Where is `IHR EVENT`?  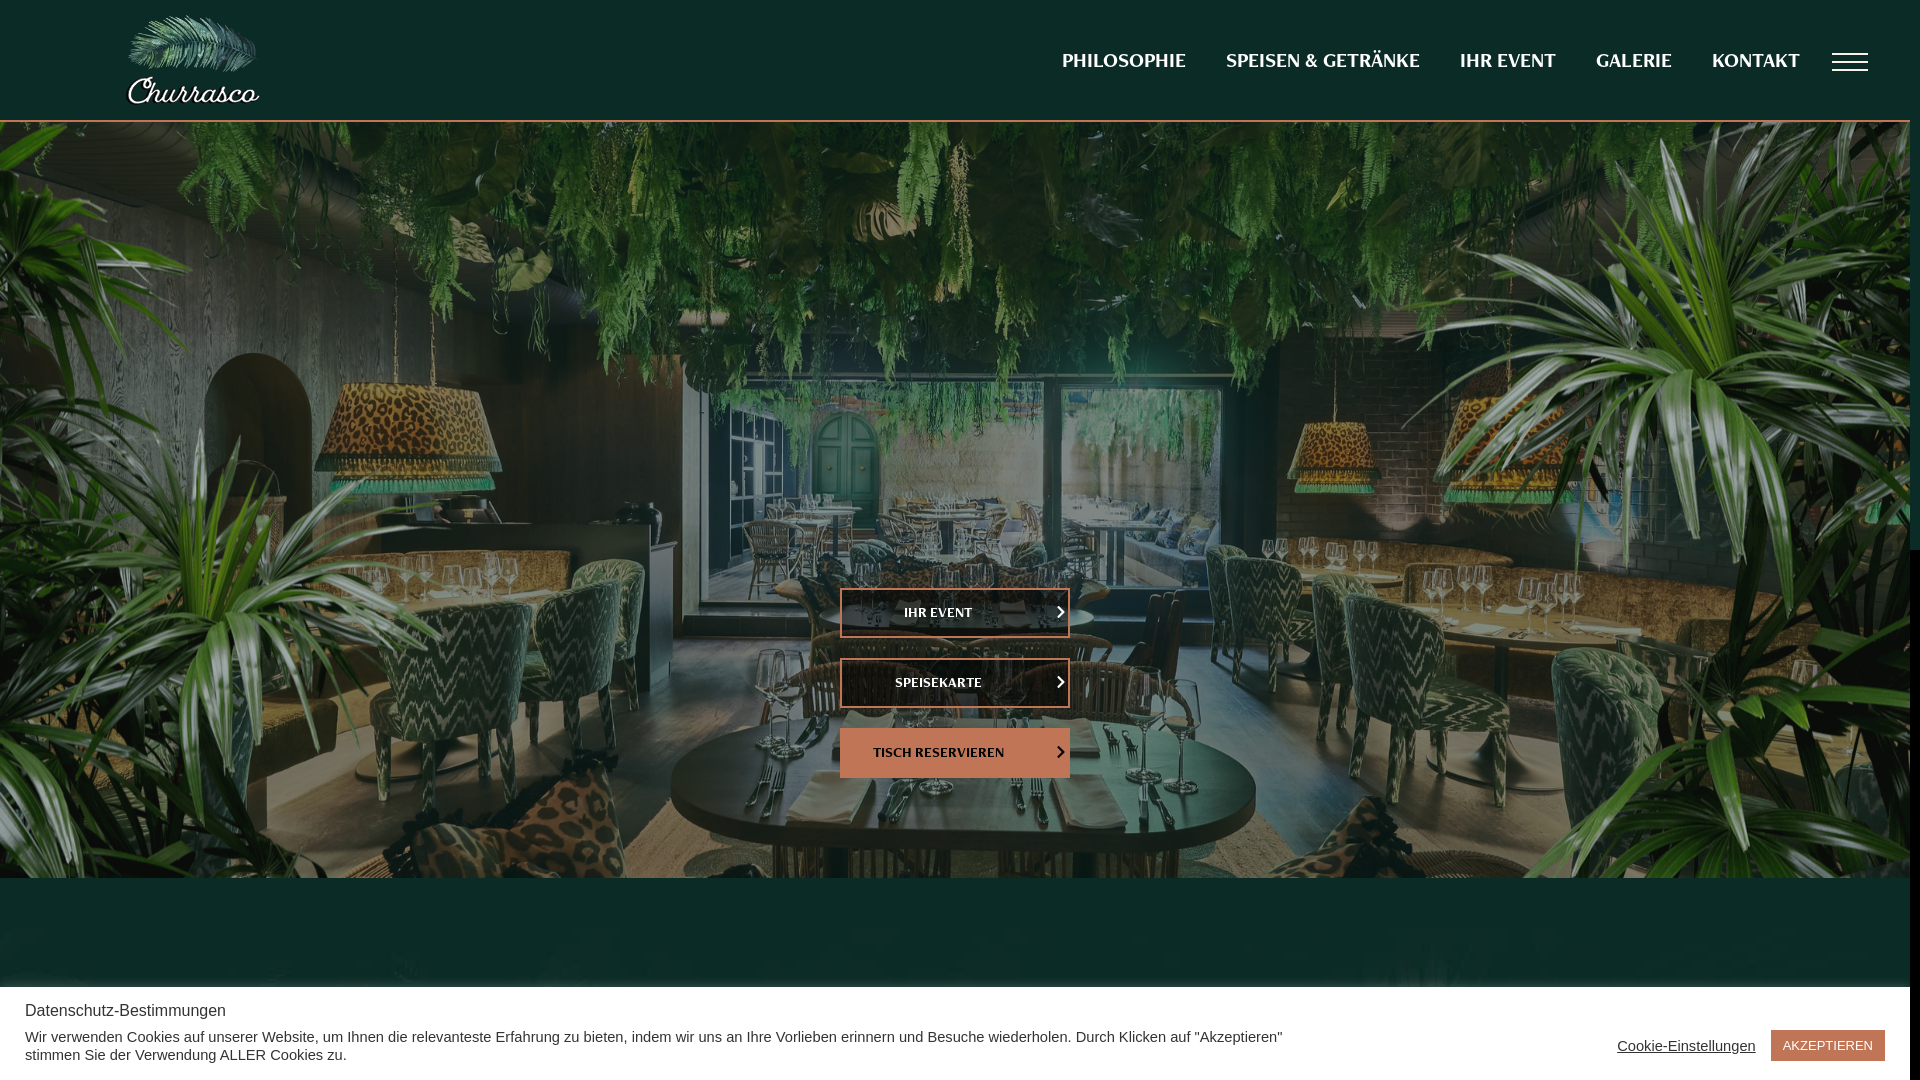 IHR EVENT is located at coordinates (1508, 60).